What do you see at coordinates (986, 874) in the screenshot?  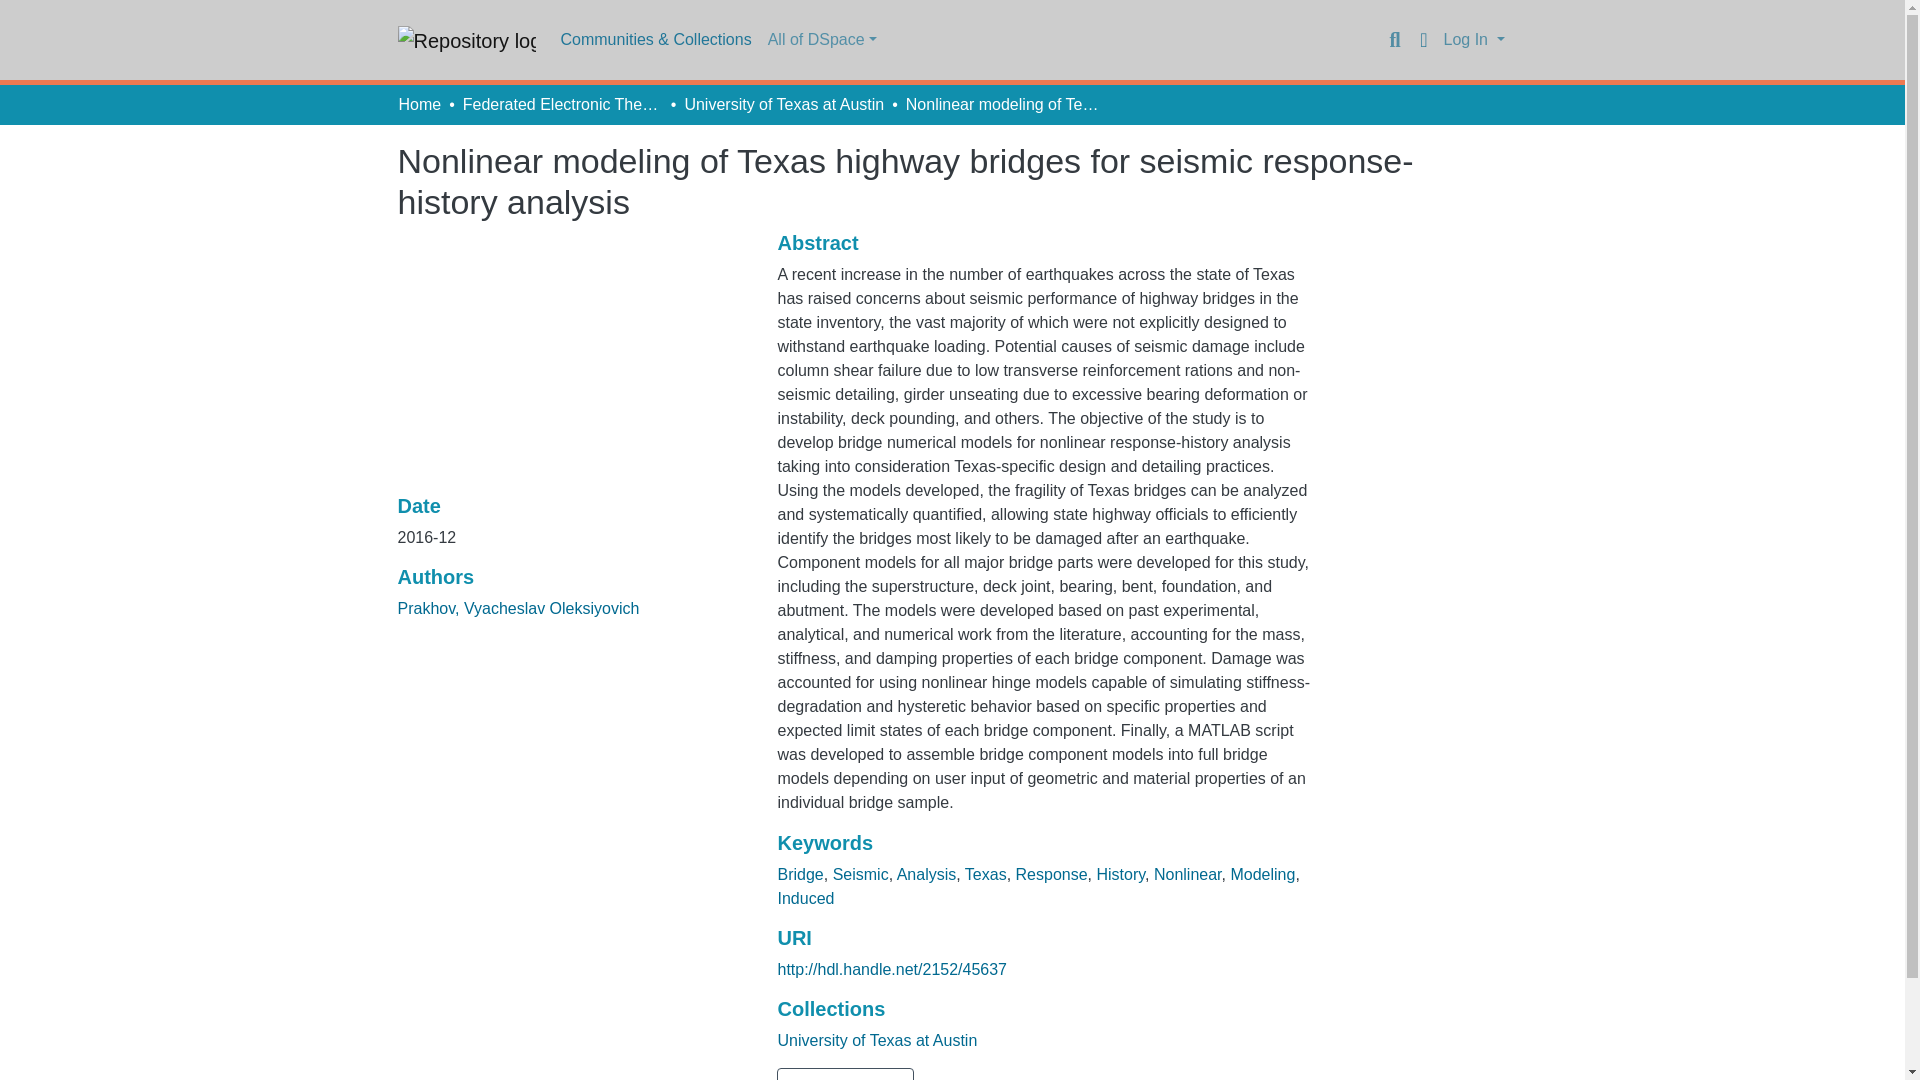 I see `Texas` at bounding box center [986, 874].